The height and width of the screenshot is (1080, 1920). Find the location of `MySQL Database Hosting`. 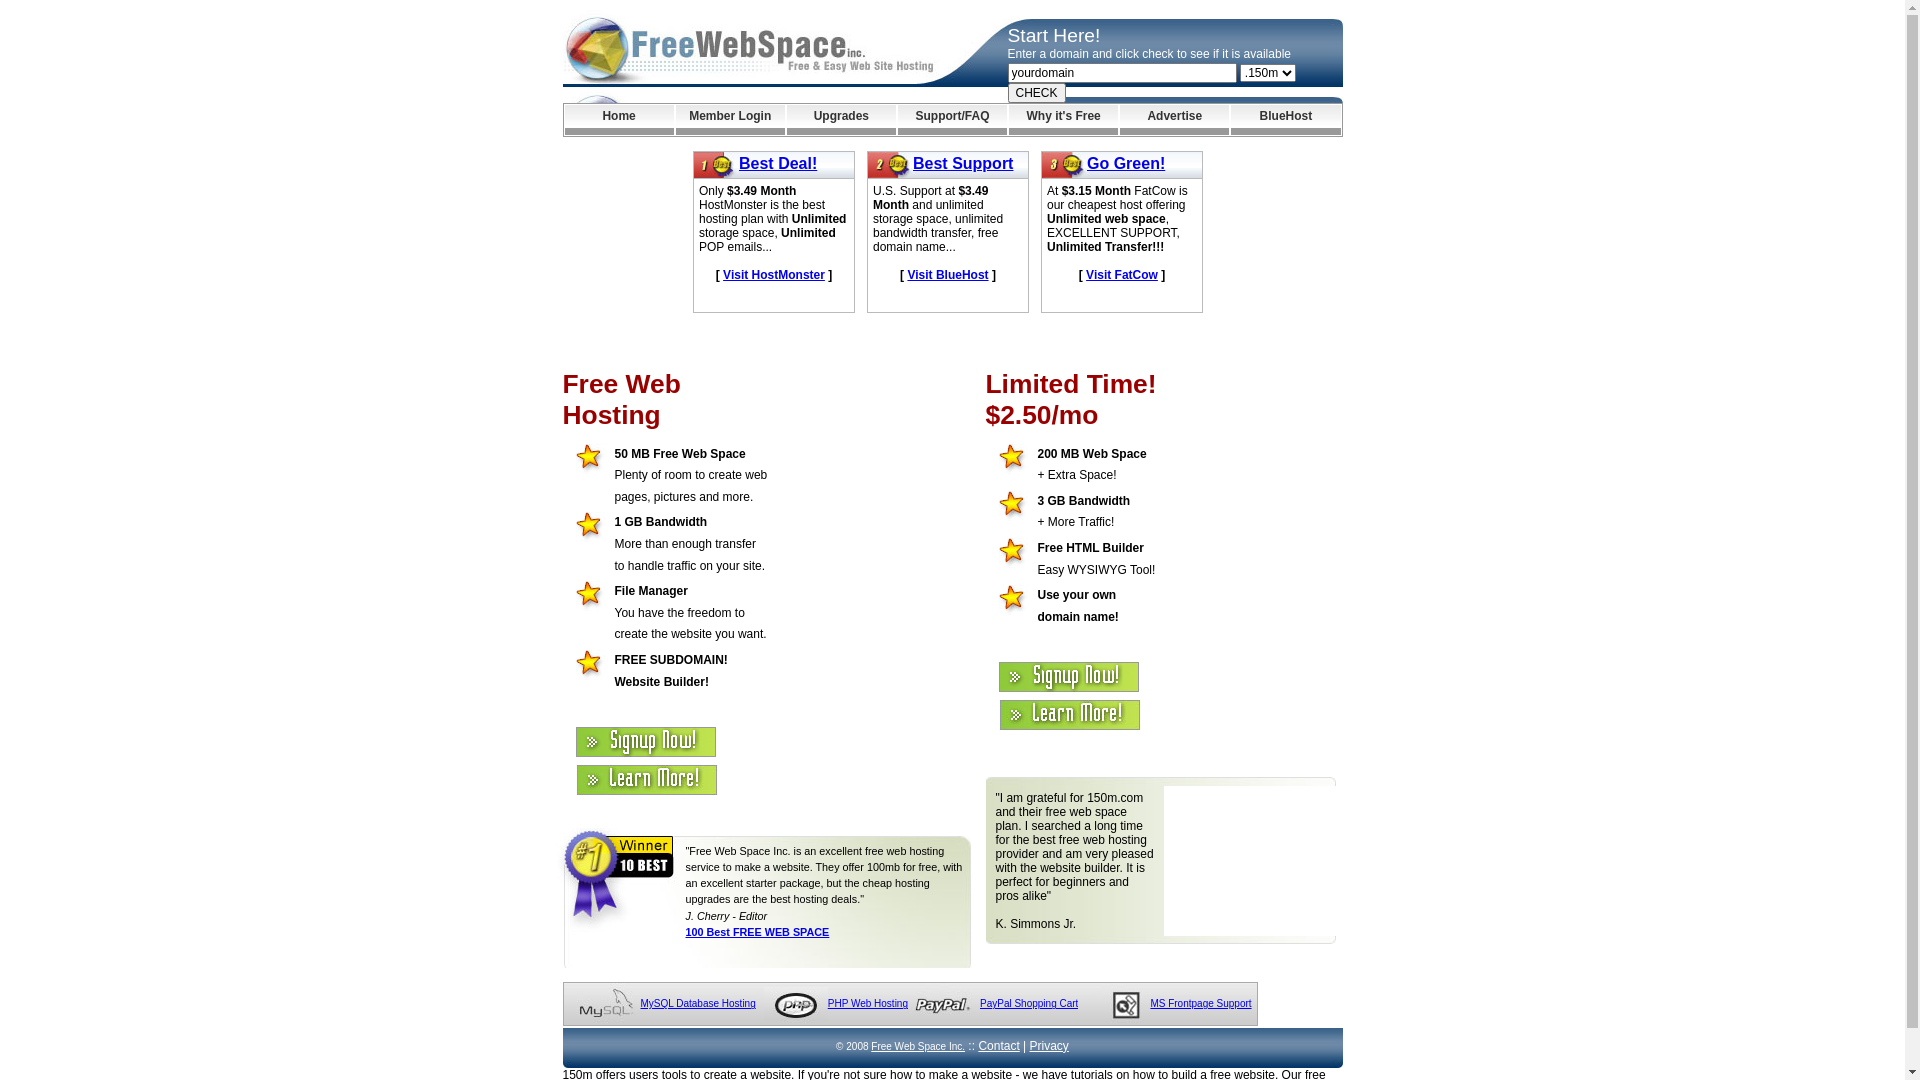

MySQL Database Hosting is located at coordinates (698, 1004).